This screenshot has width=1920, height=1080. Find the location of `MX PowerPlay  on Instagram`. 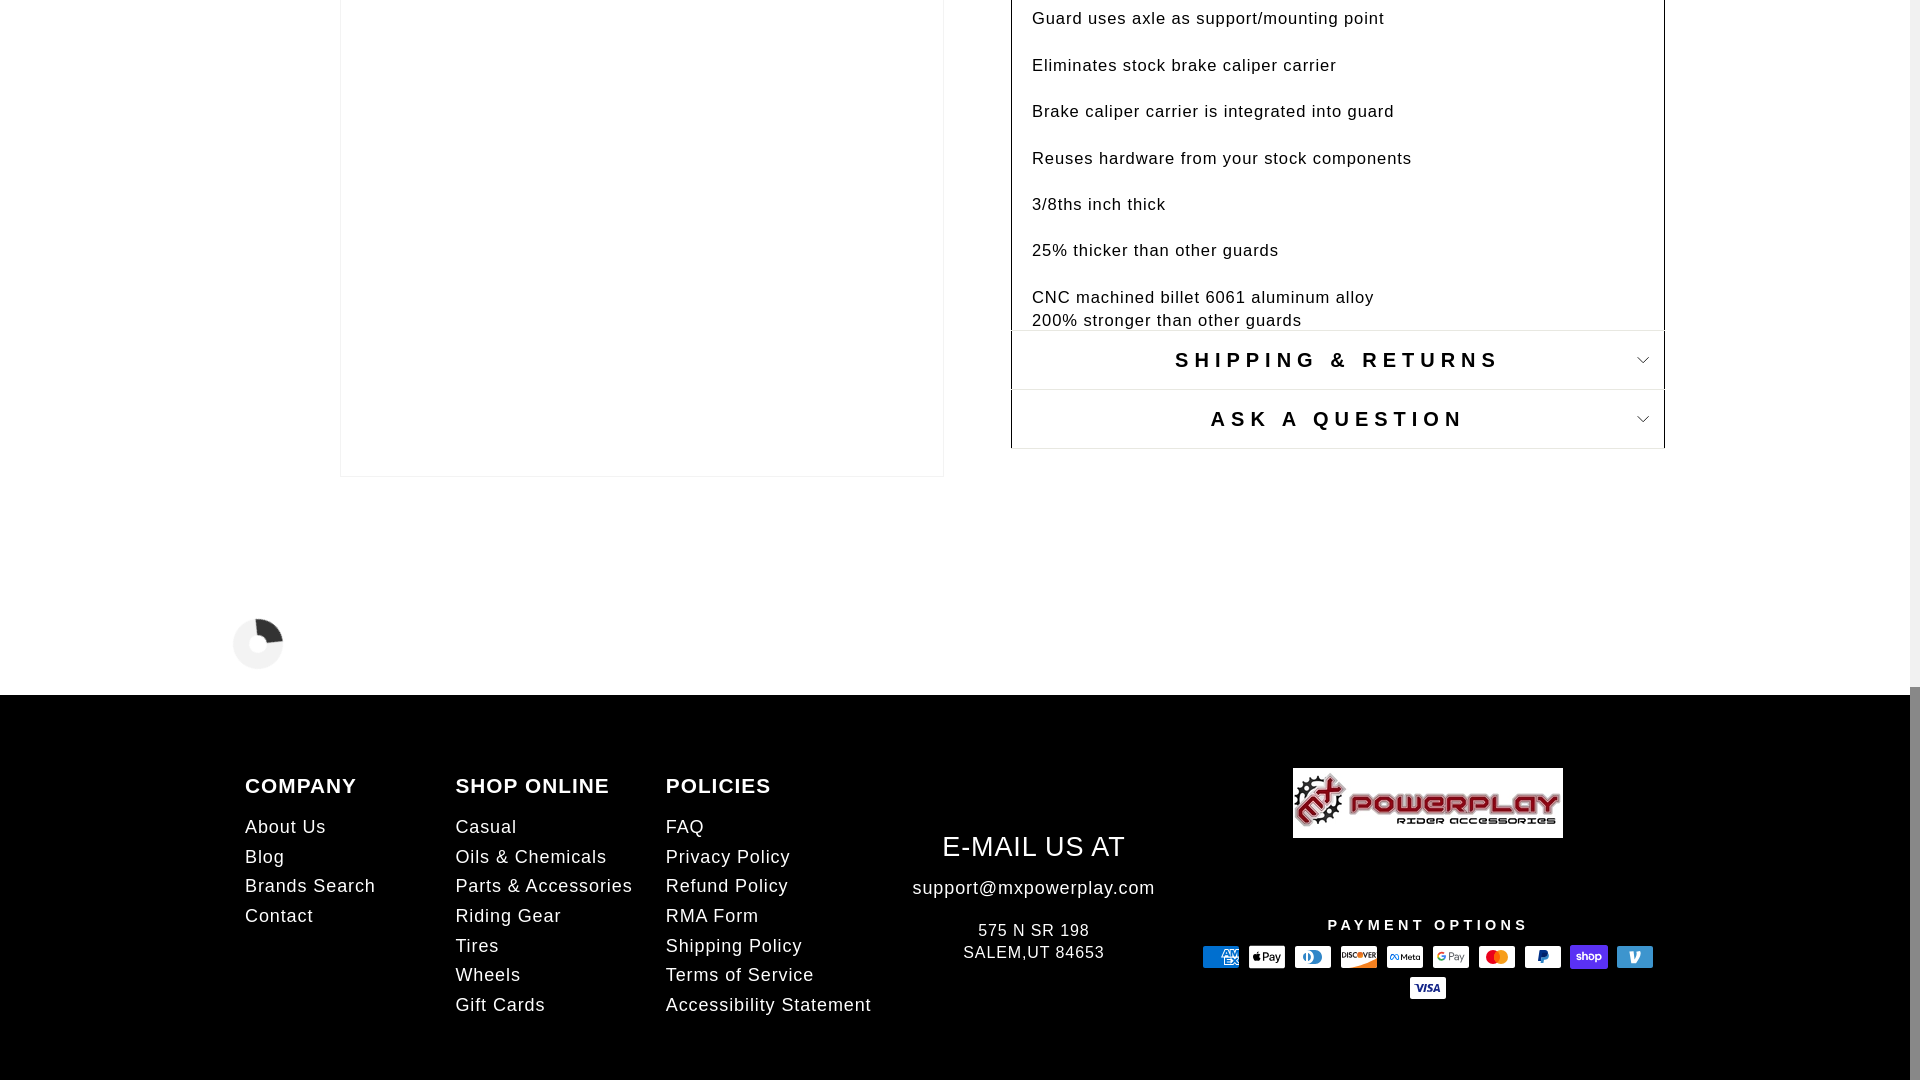

MX PowerPlay  on Instagram is located at coordinates (1428, 856).